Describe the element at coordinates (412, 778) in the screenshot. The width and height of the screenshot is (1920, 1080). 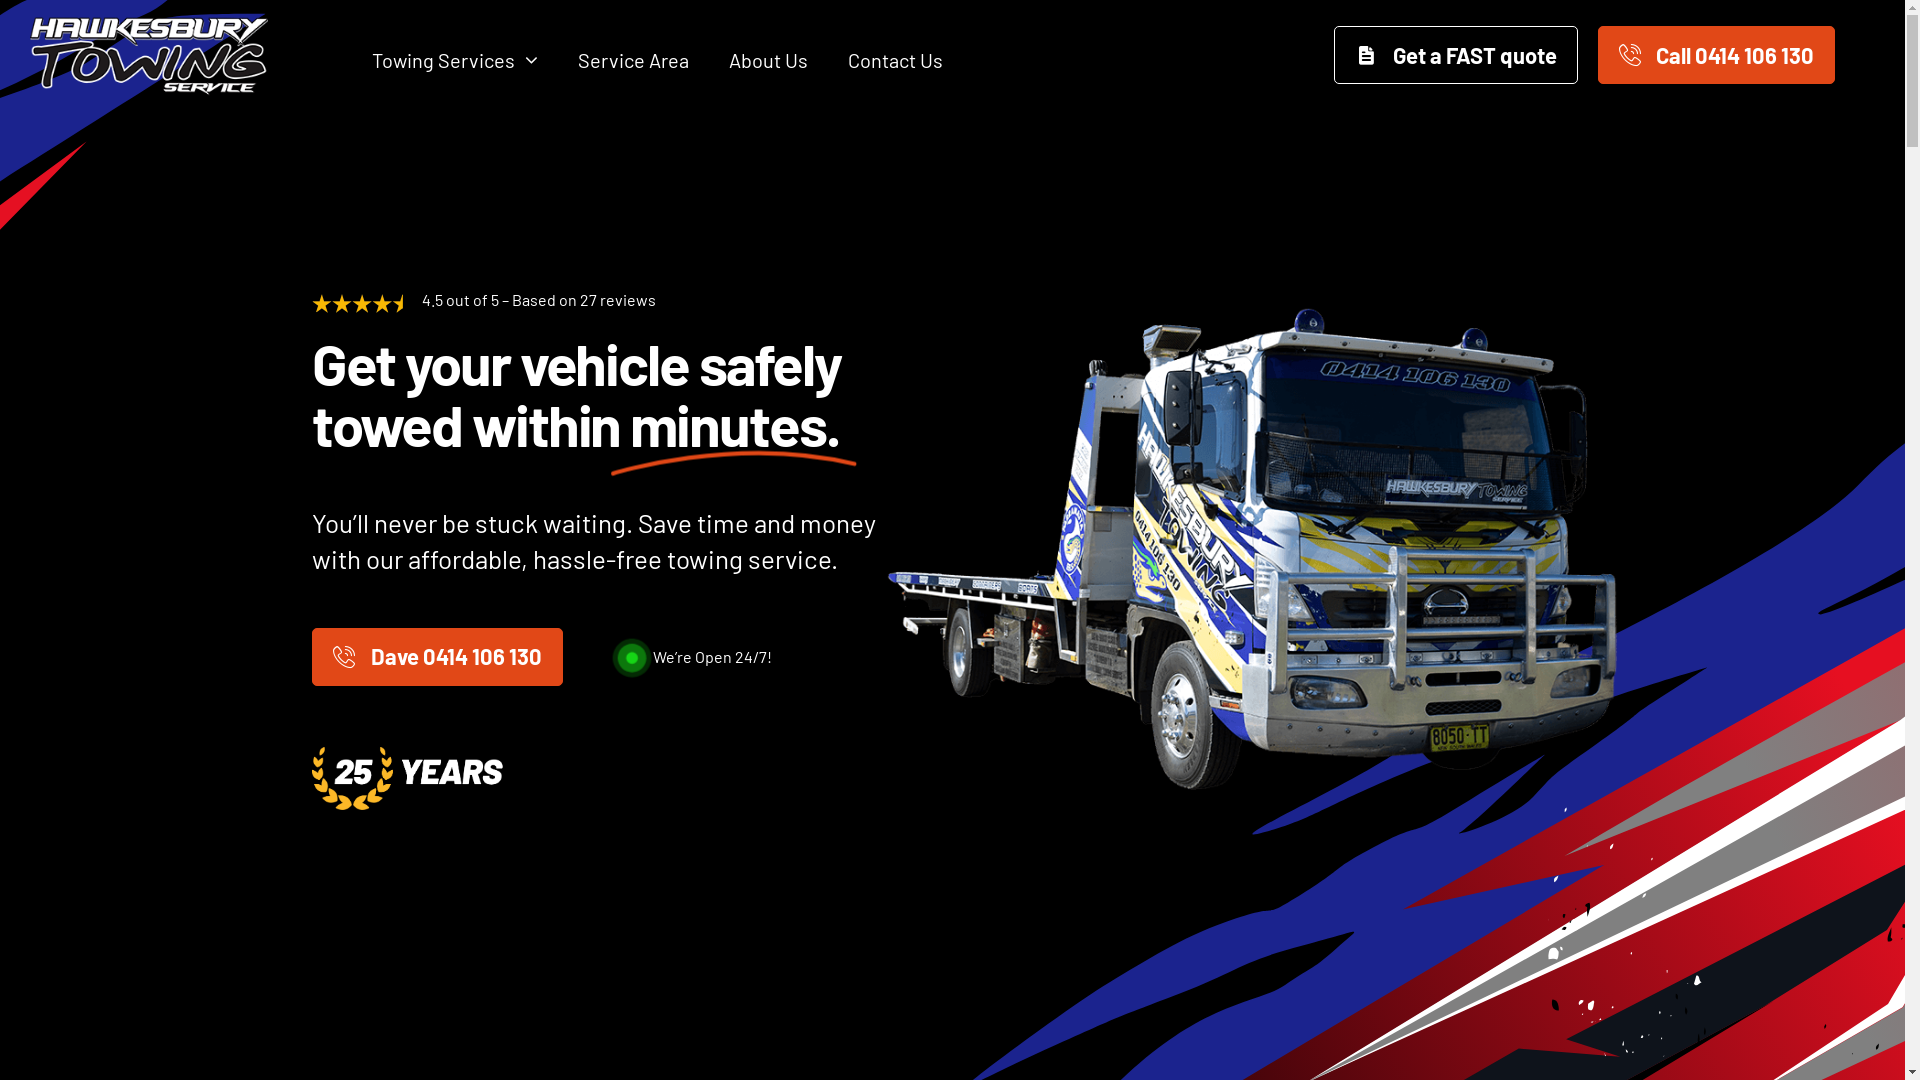
I see `25-years-wreath` at that location.